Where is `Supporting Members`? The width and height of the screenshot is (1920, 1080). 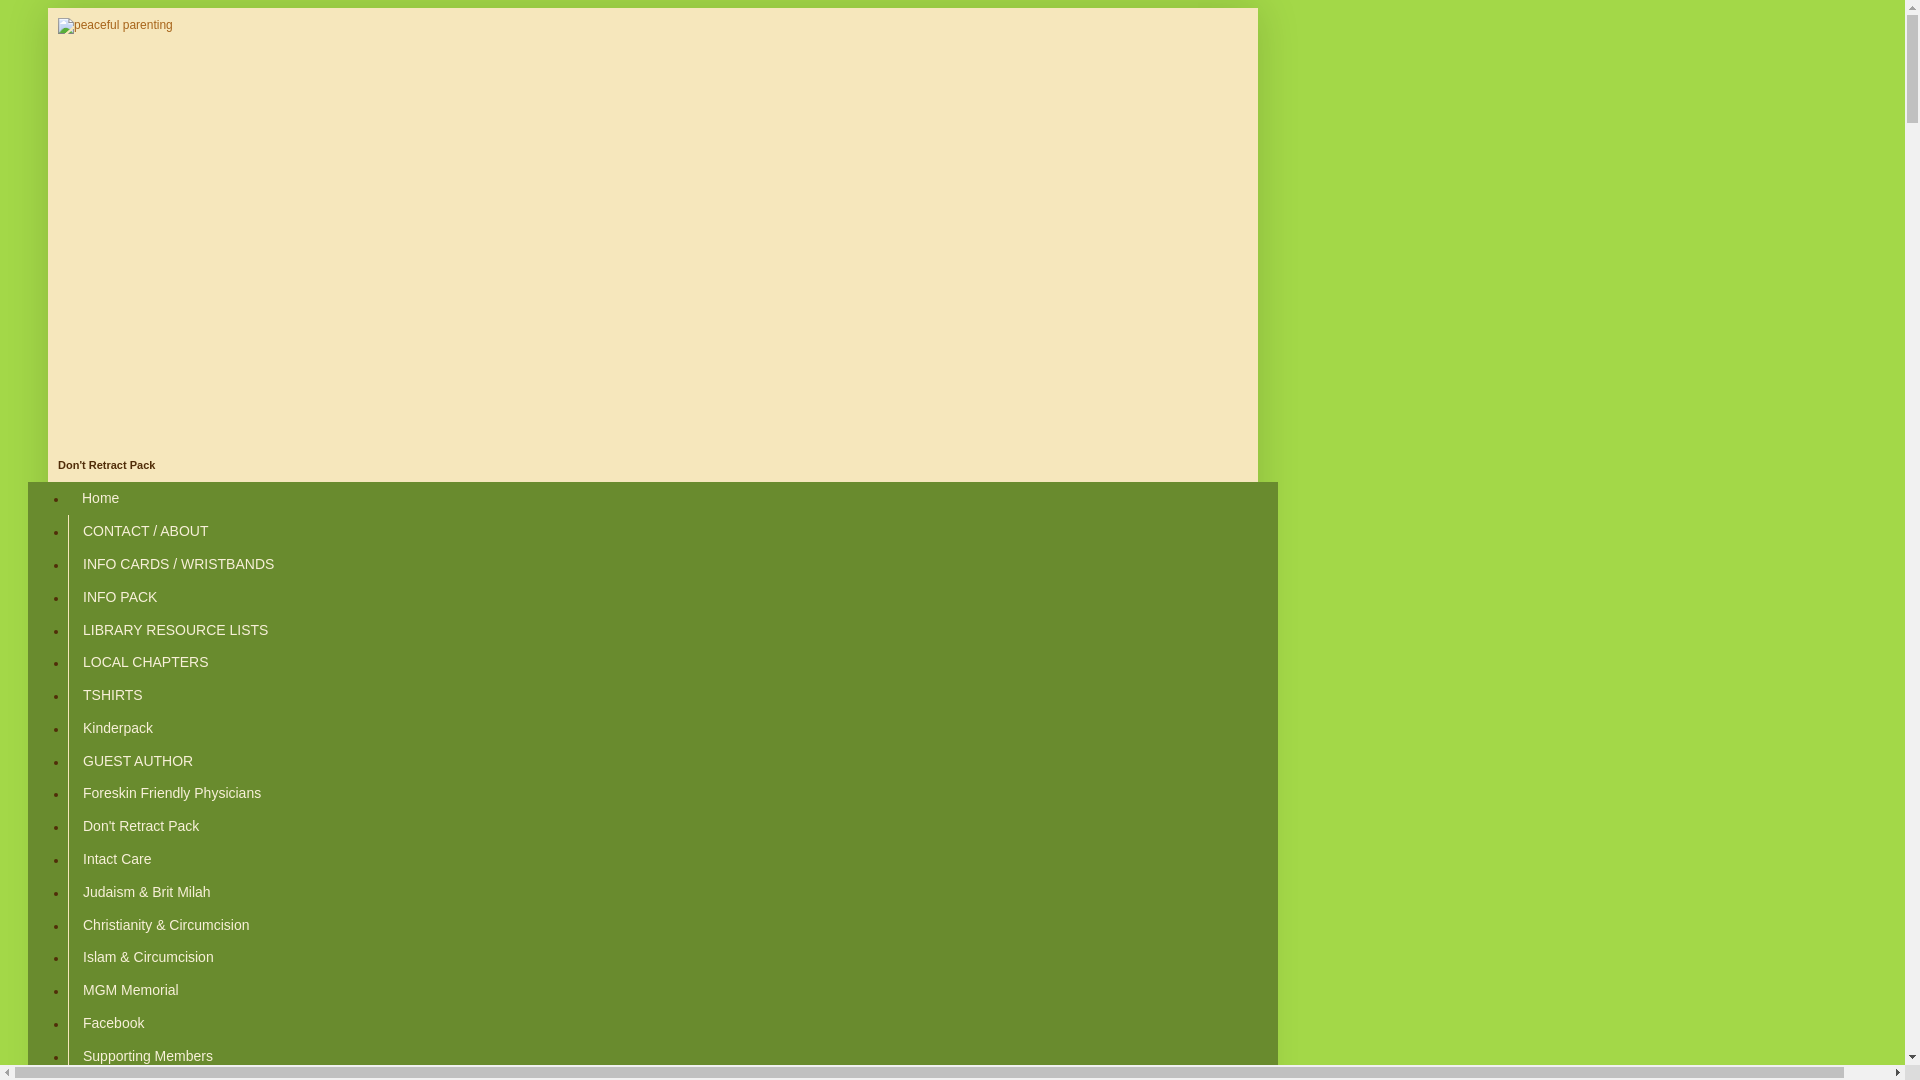
Supporting Members is located at coordinates (146, 1055).